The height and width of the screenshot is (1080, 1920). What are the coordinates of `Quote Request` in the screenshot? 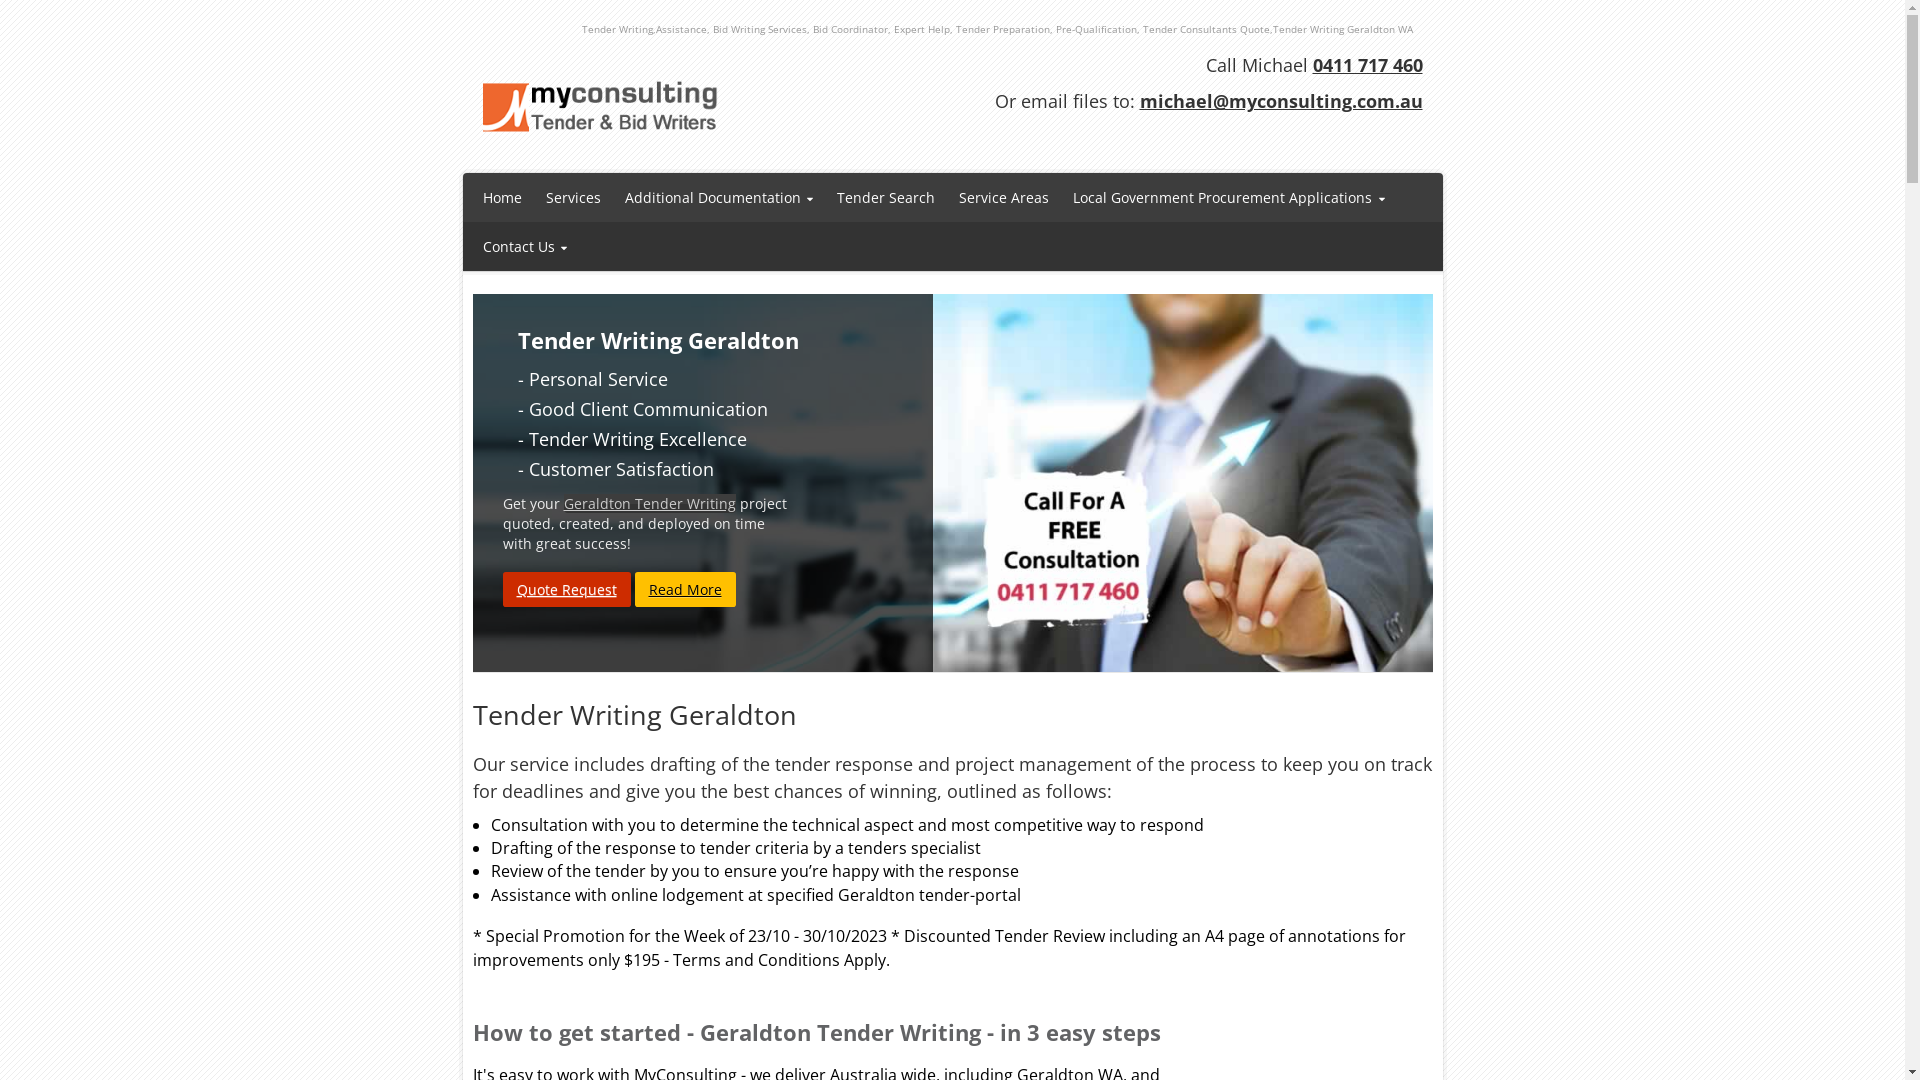 It's located at (566, 590).